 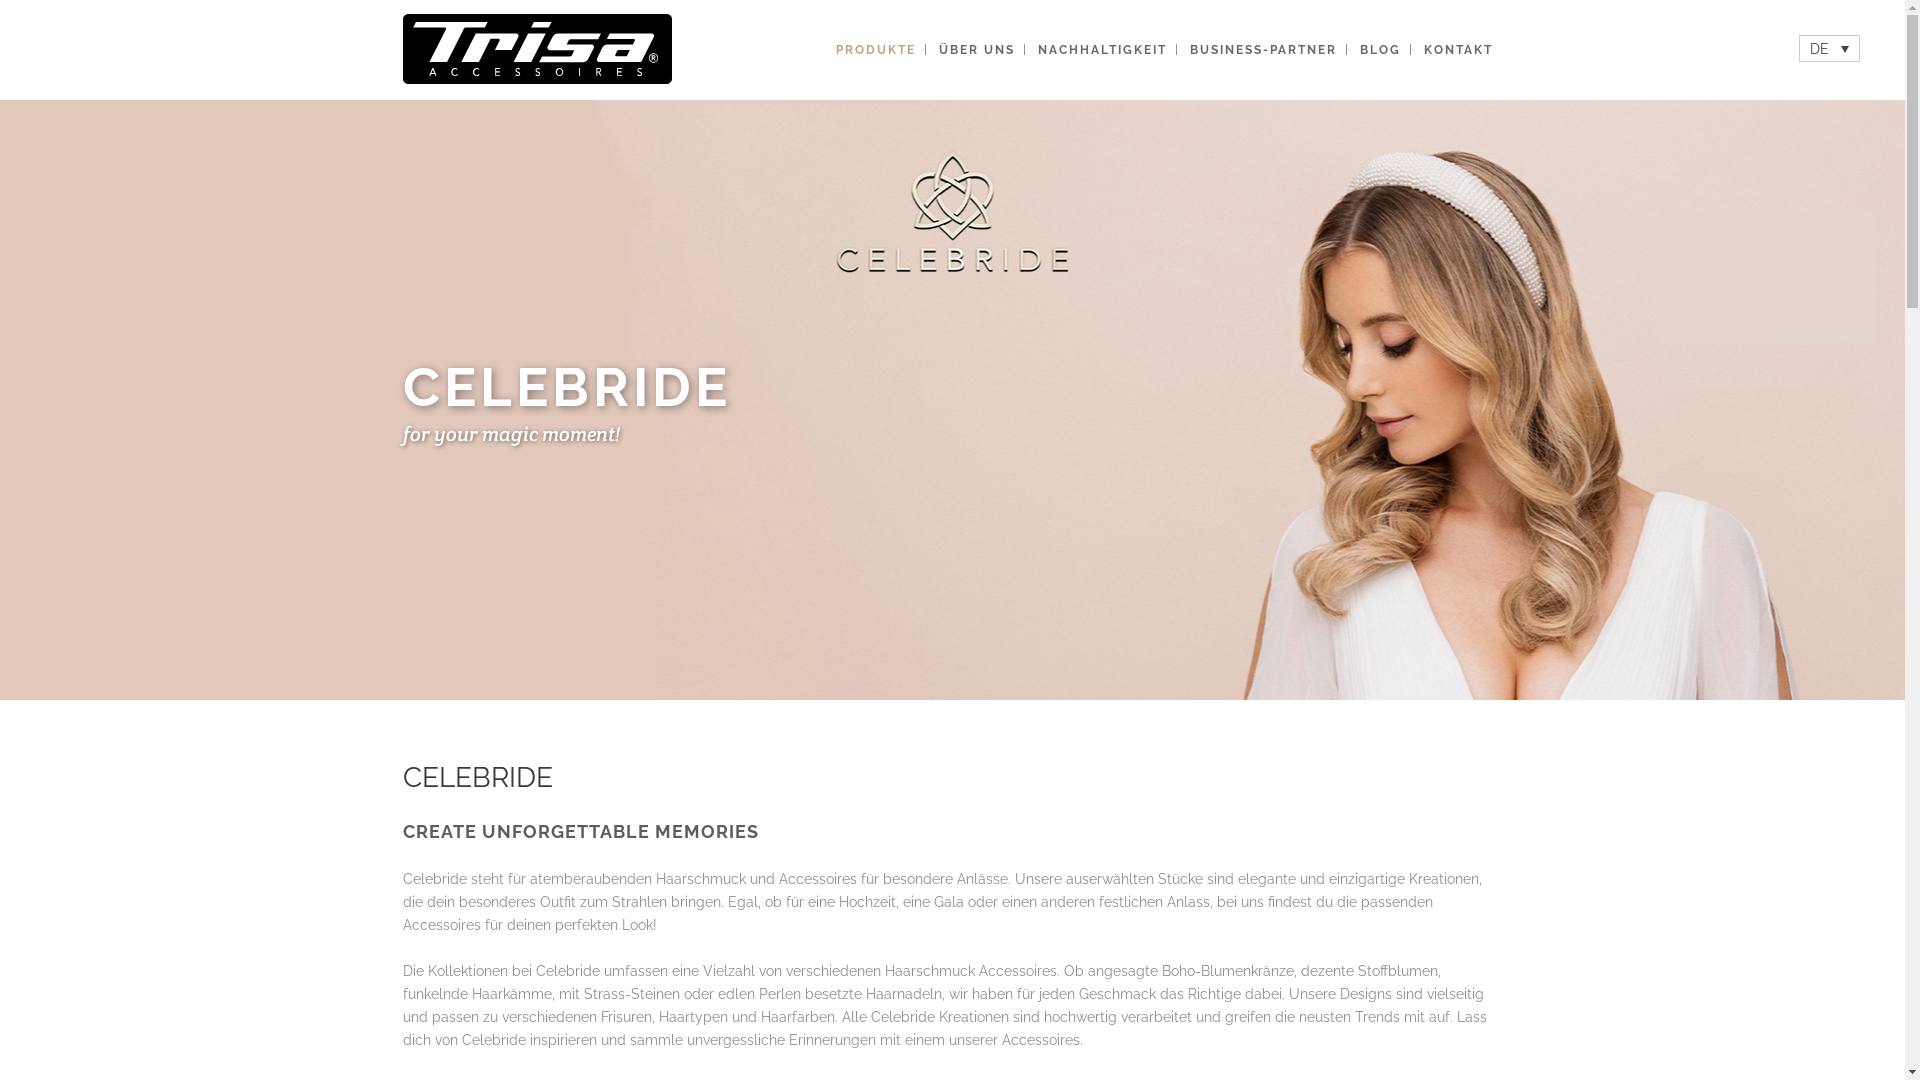 I want to click on DE, so click(x=1830, y=48).